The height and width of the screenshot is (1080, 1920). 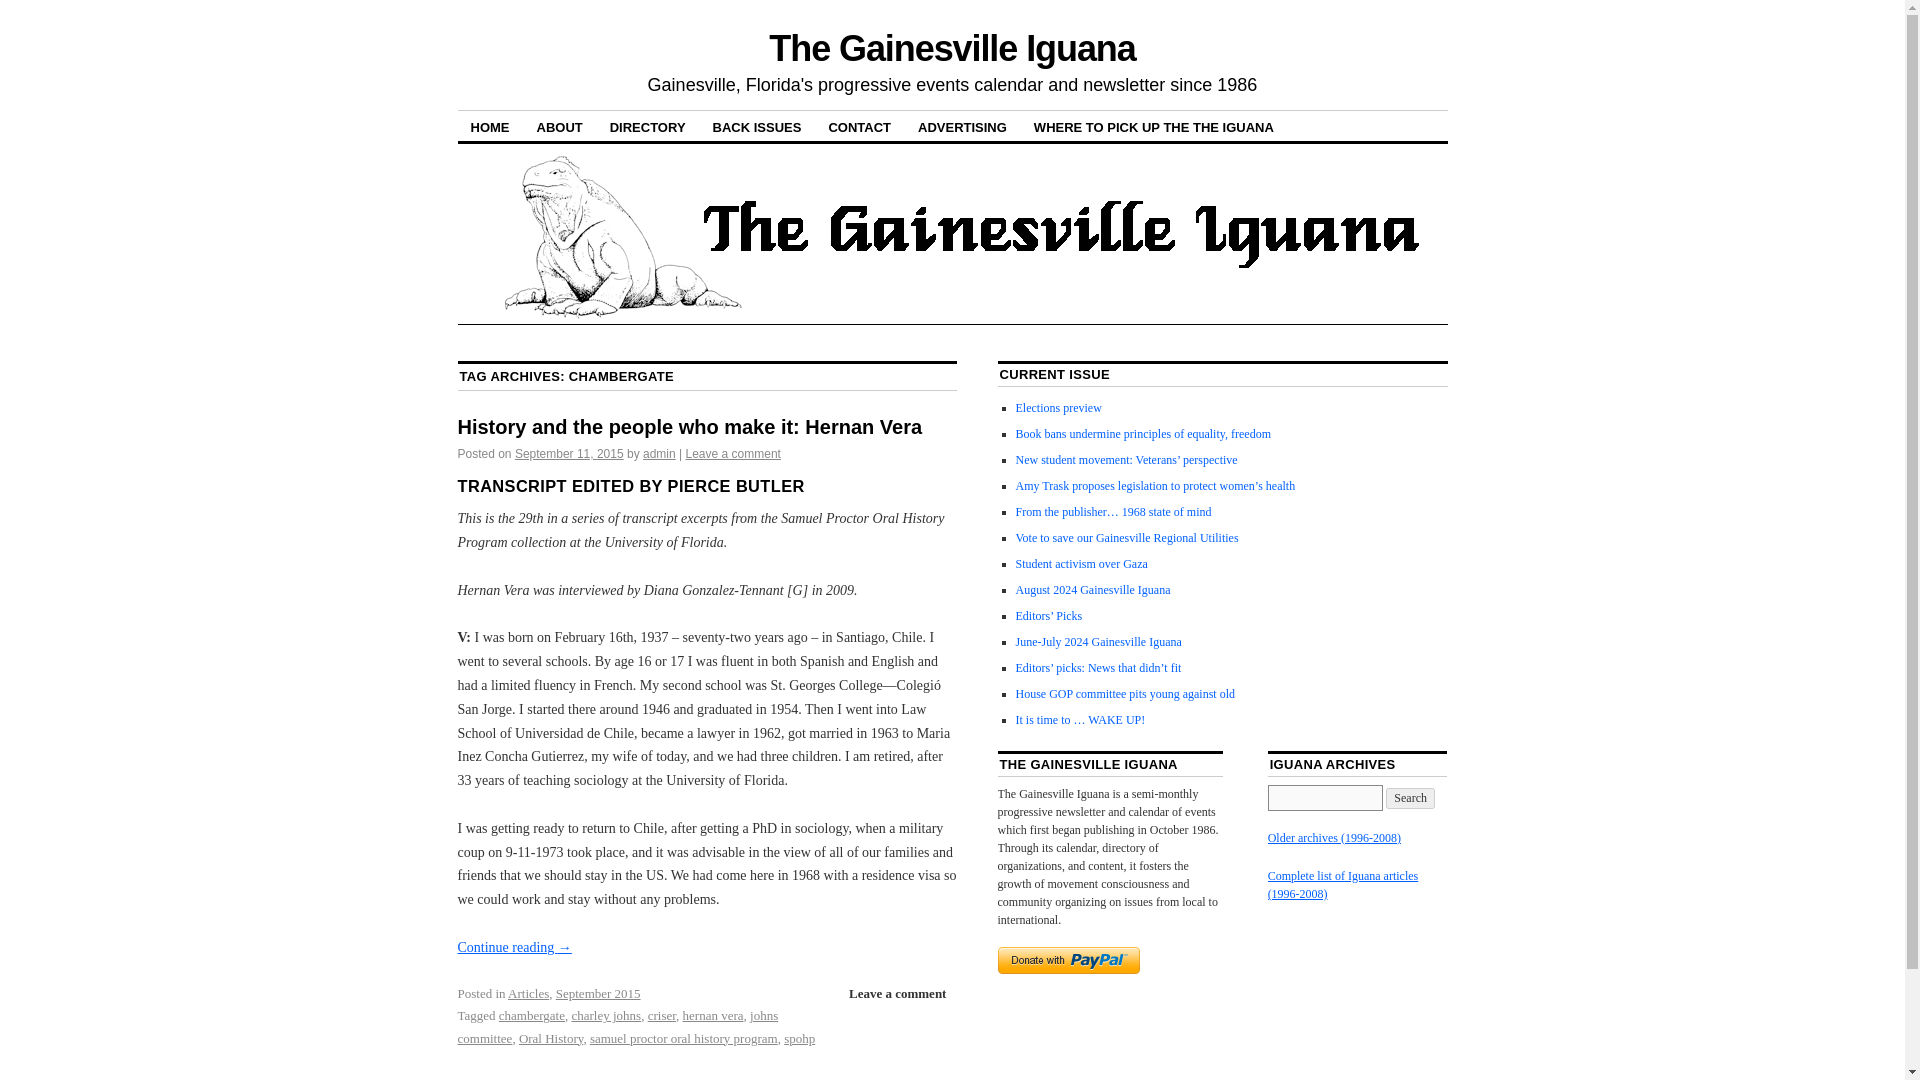 I want to click on ADVERTISING, so click(x=962, y=126).